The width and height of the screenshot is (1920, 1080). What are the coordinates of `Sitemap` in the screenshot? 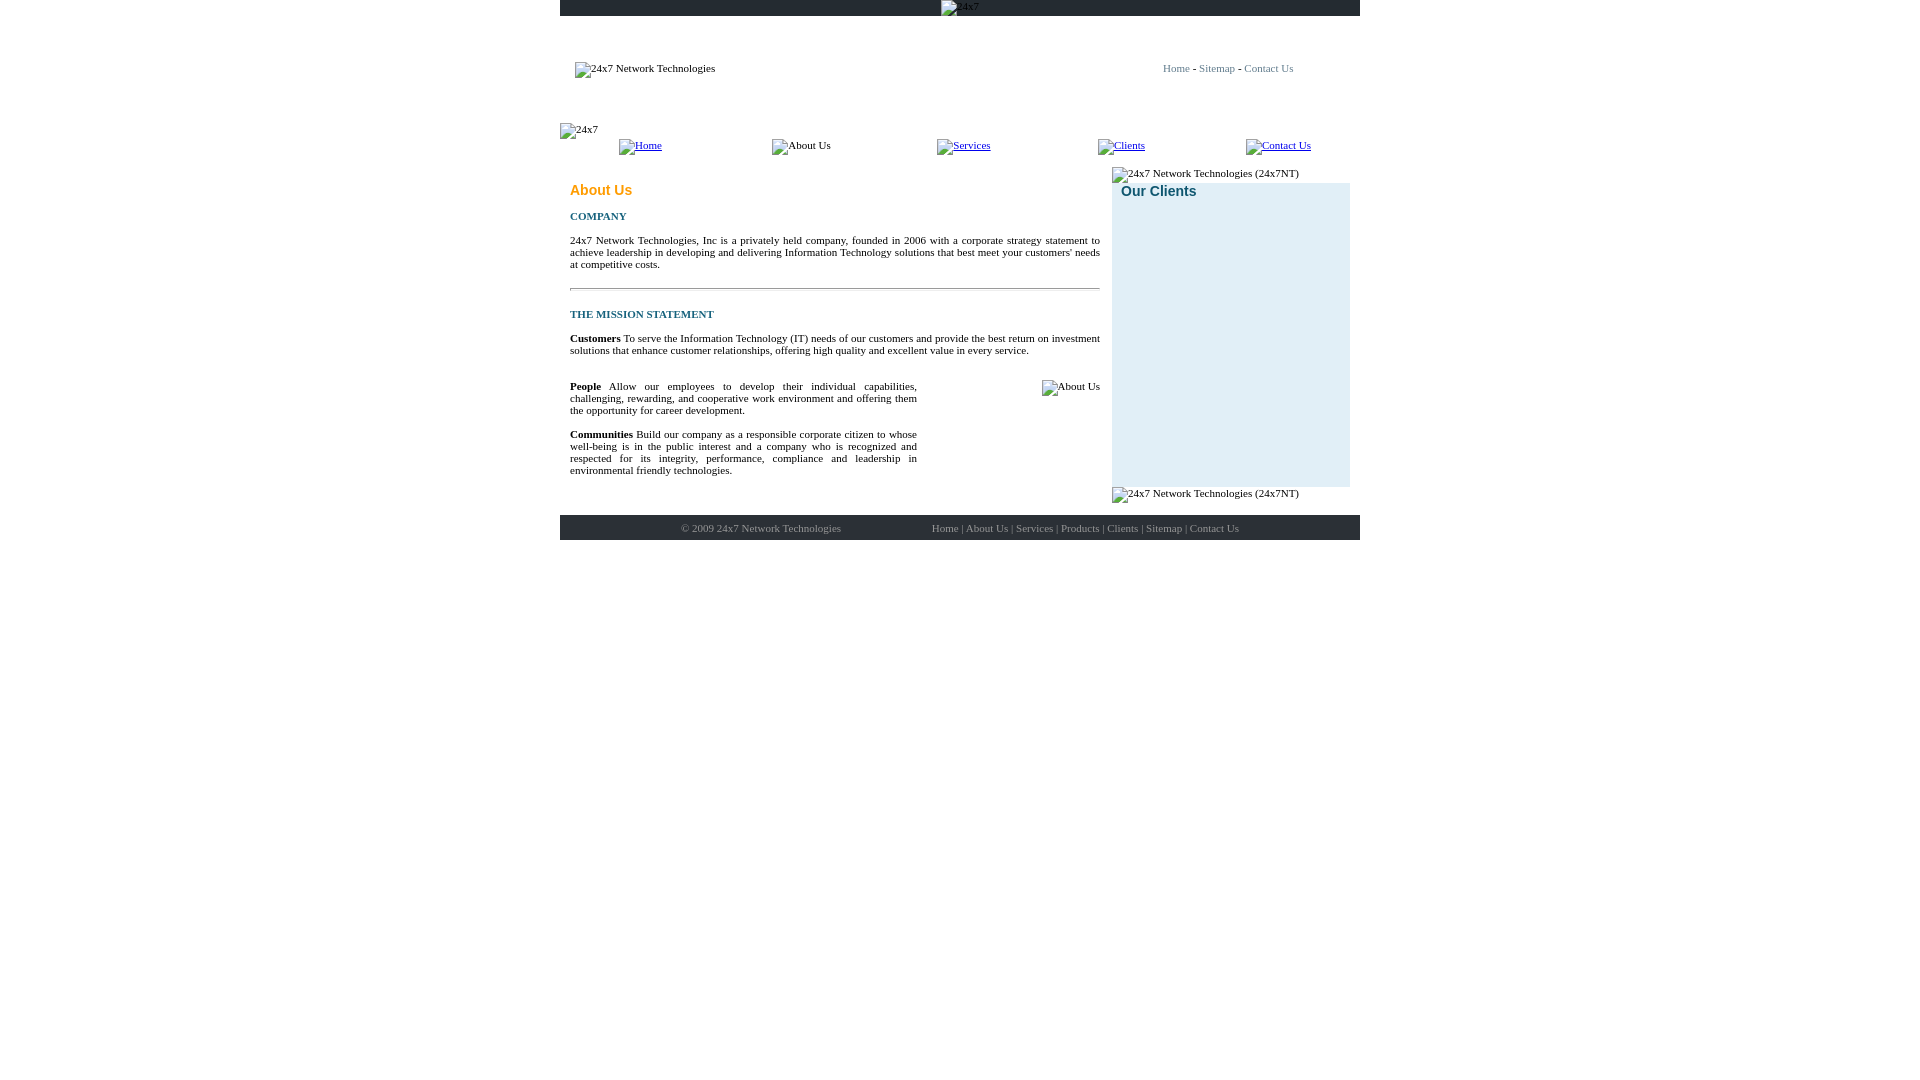 It's located at (1164, 528).